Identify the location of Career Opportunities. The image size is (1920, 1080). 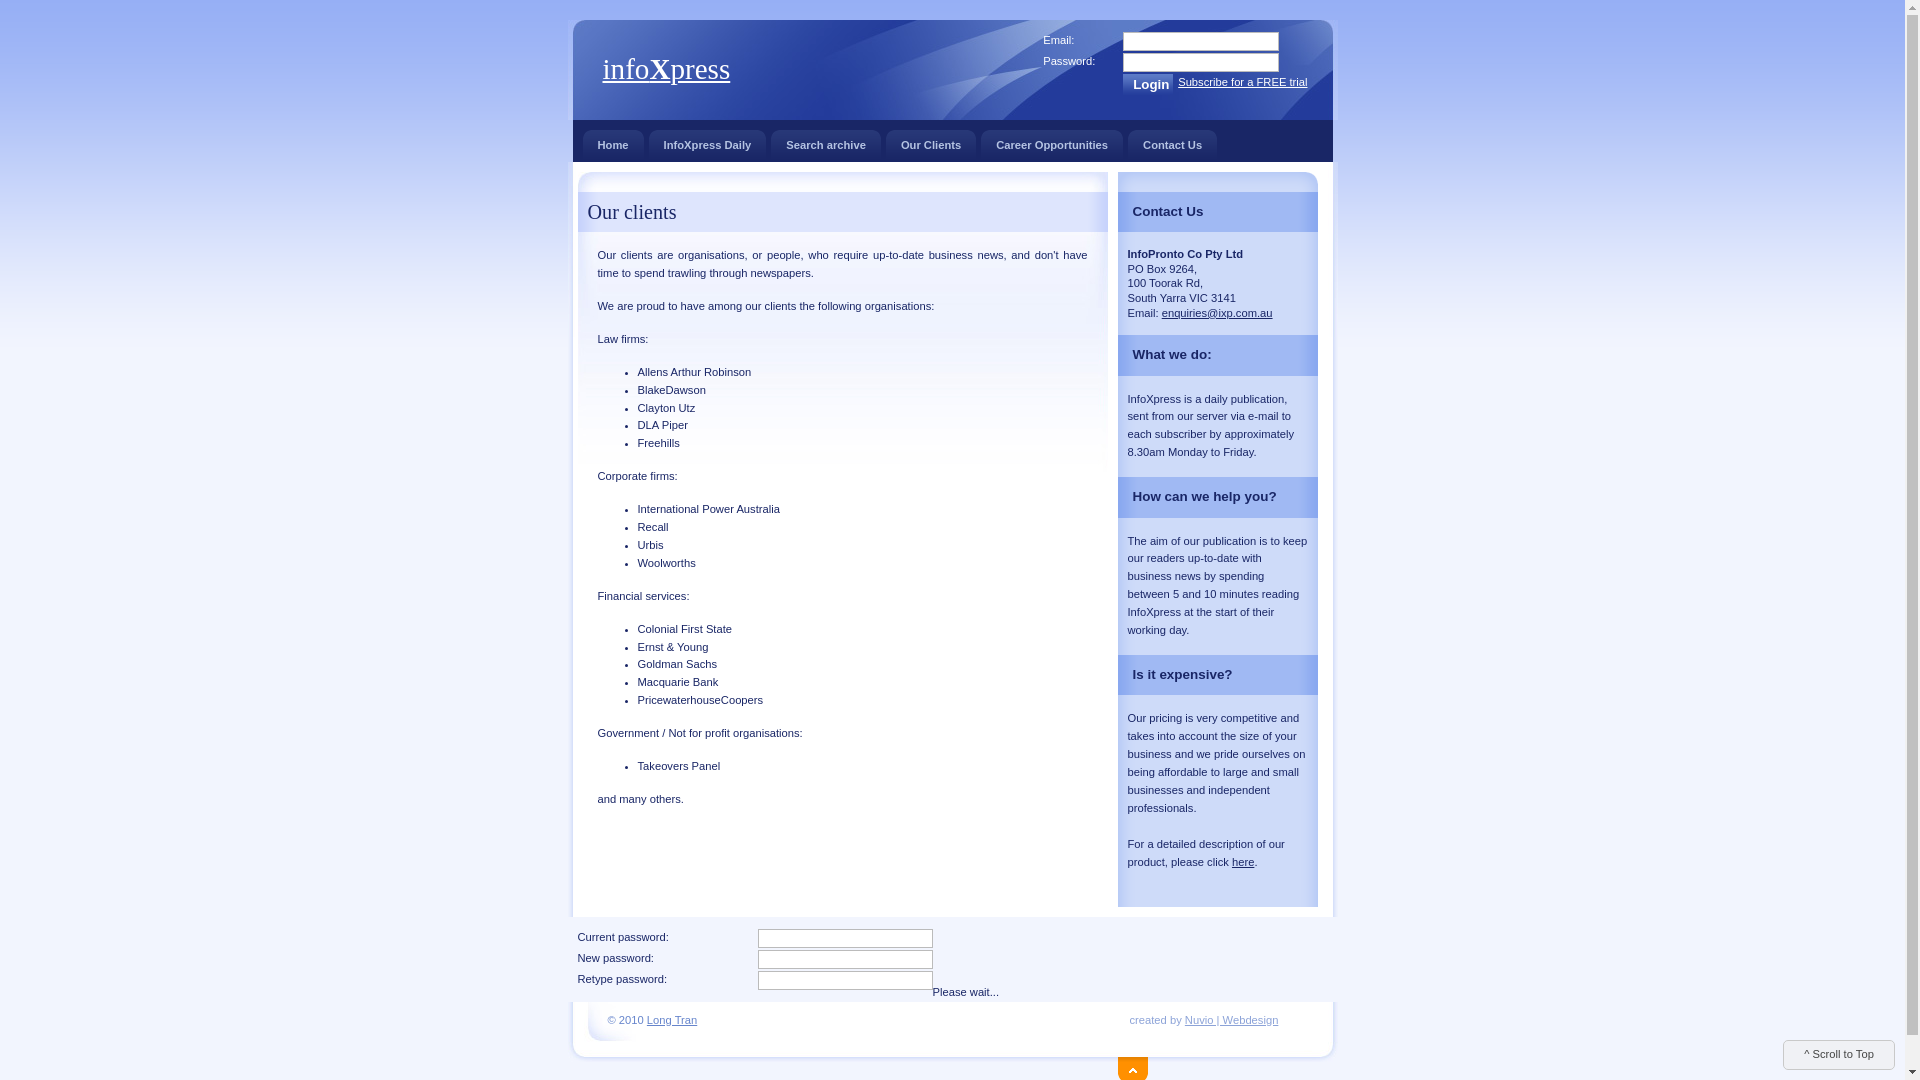
(1052, 146).